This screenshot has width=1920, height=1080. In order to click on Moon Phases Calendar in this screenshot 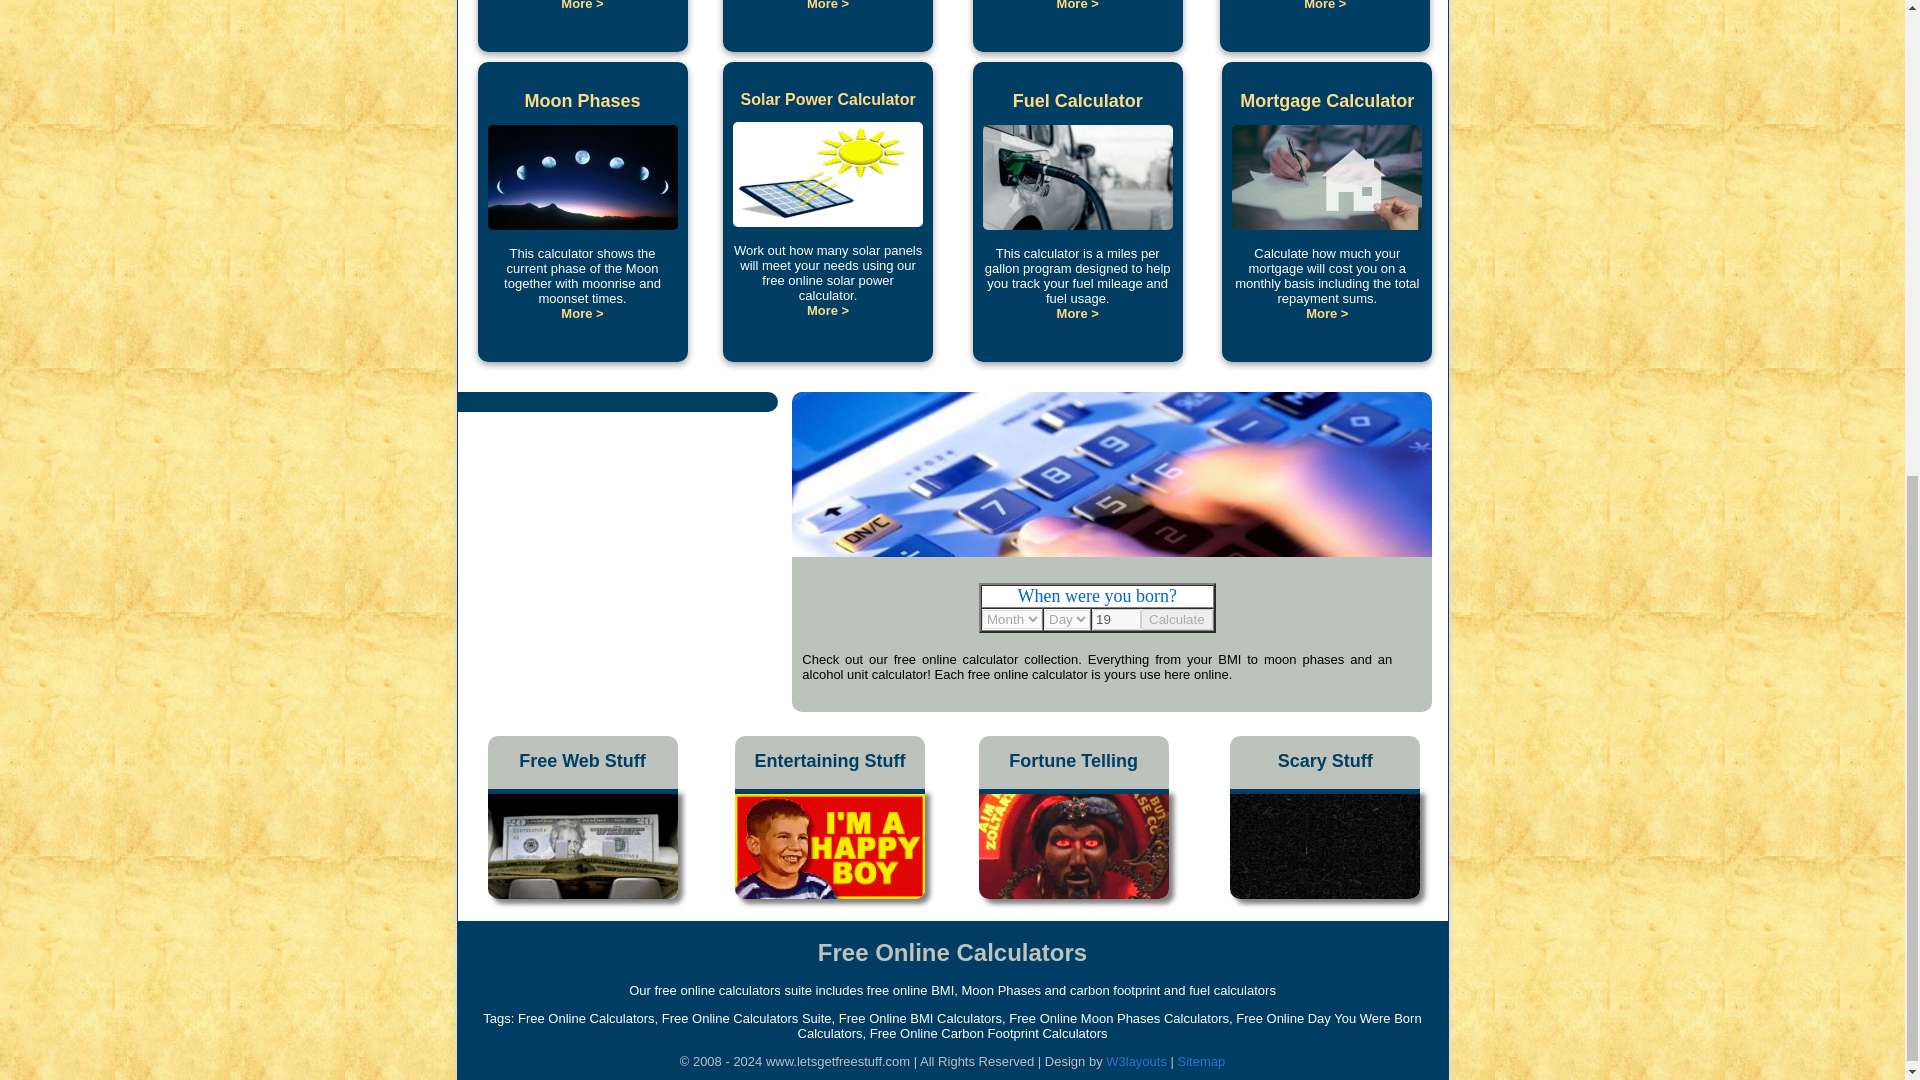, I will do `click(582, 276)`.